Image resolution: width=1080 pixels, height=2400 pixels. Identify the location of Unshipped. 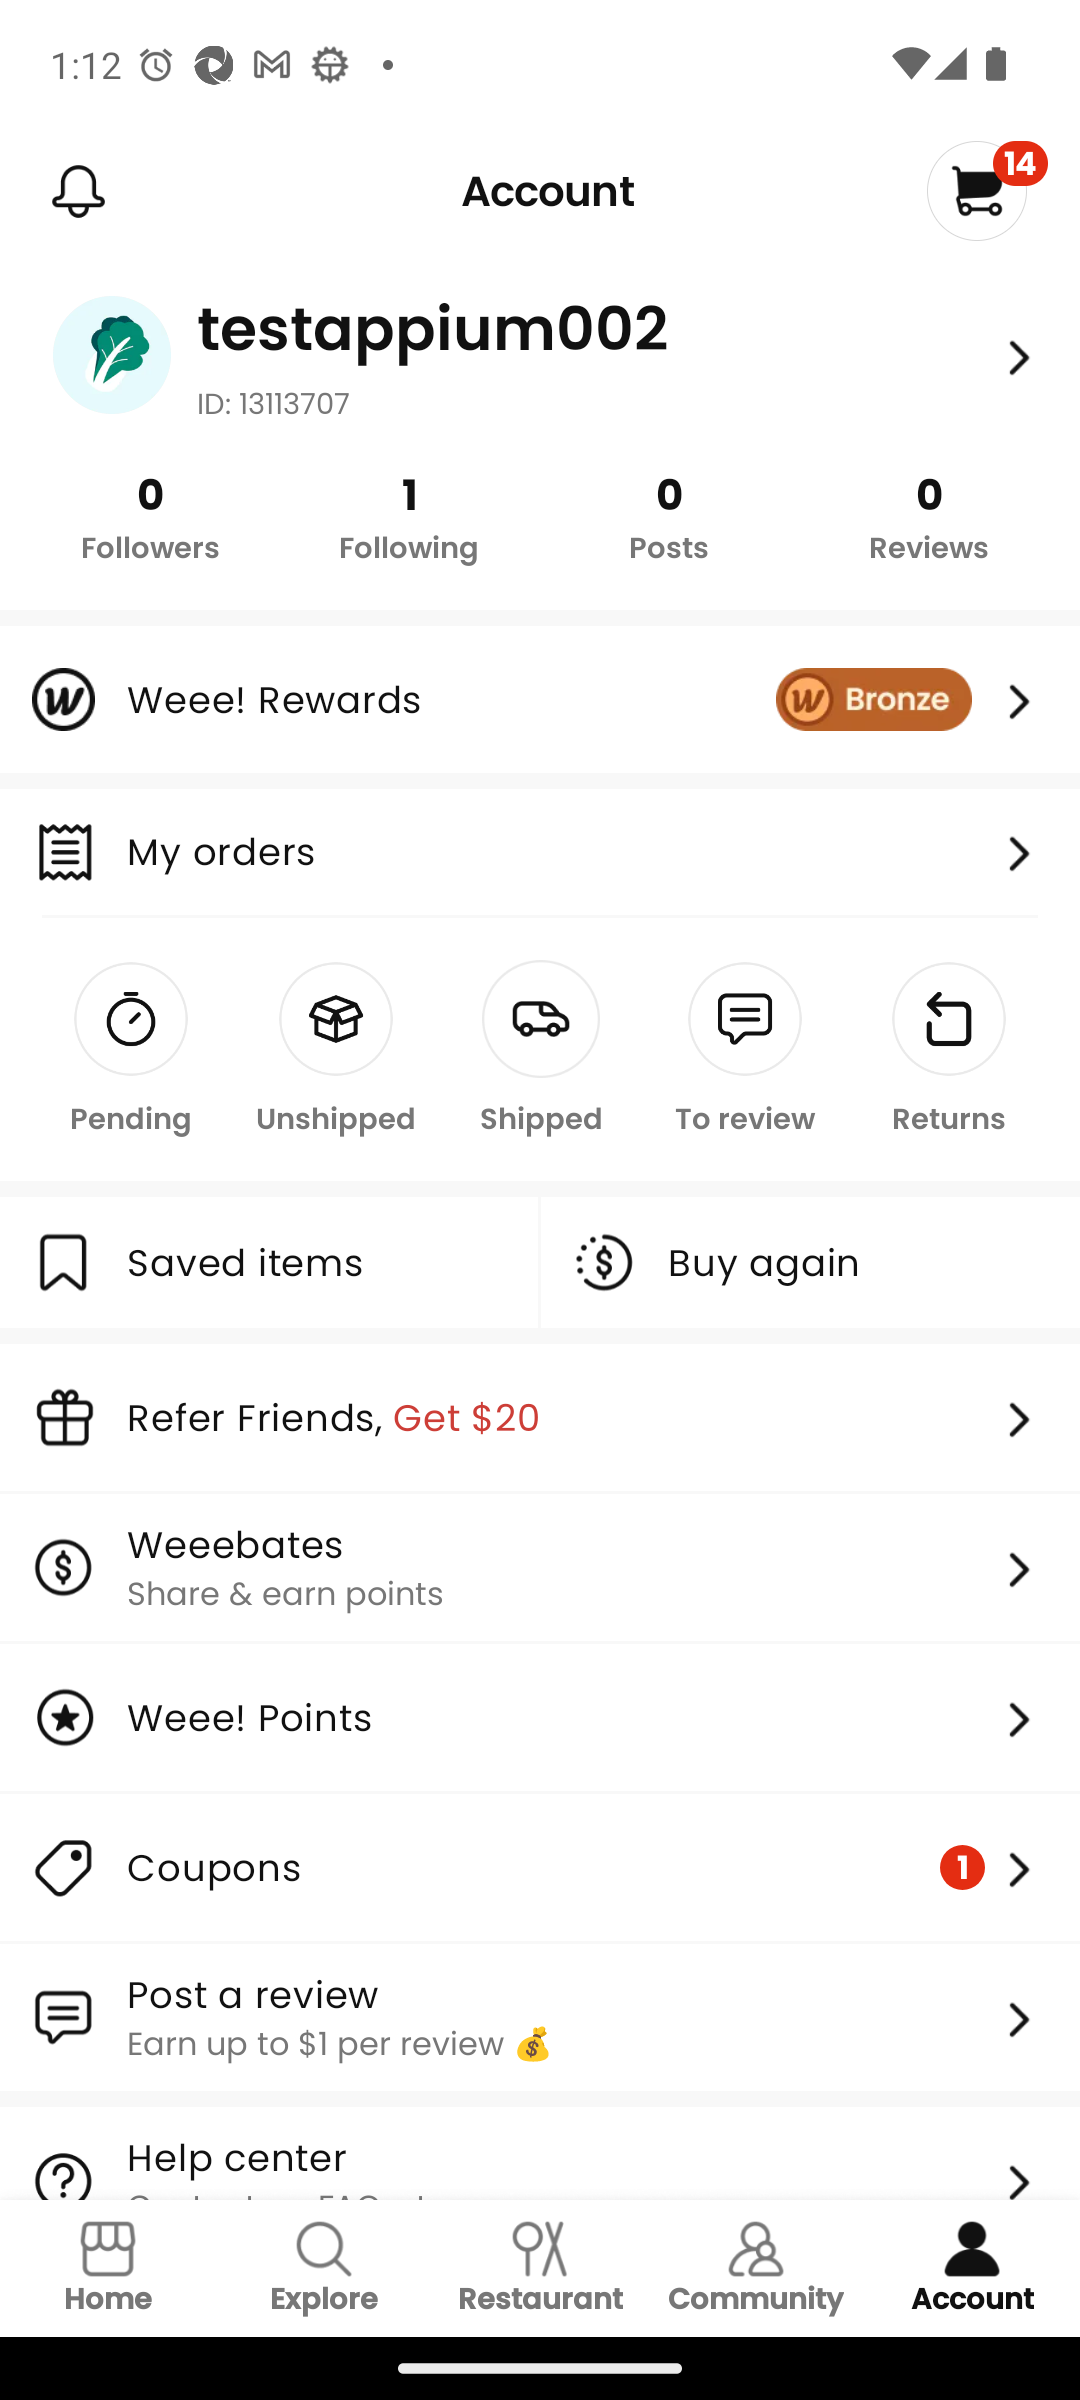
(336, 1050).